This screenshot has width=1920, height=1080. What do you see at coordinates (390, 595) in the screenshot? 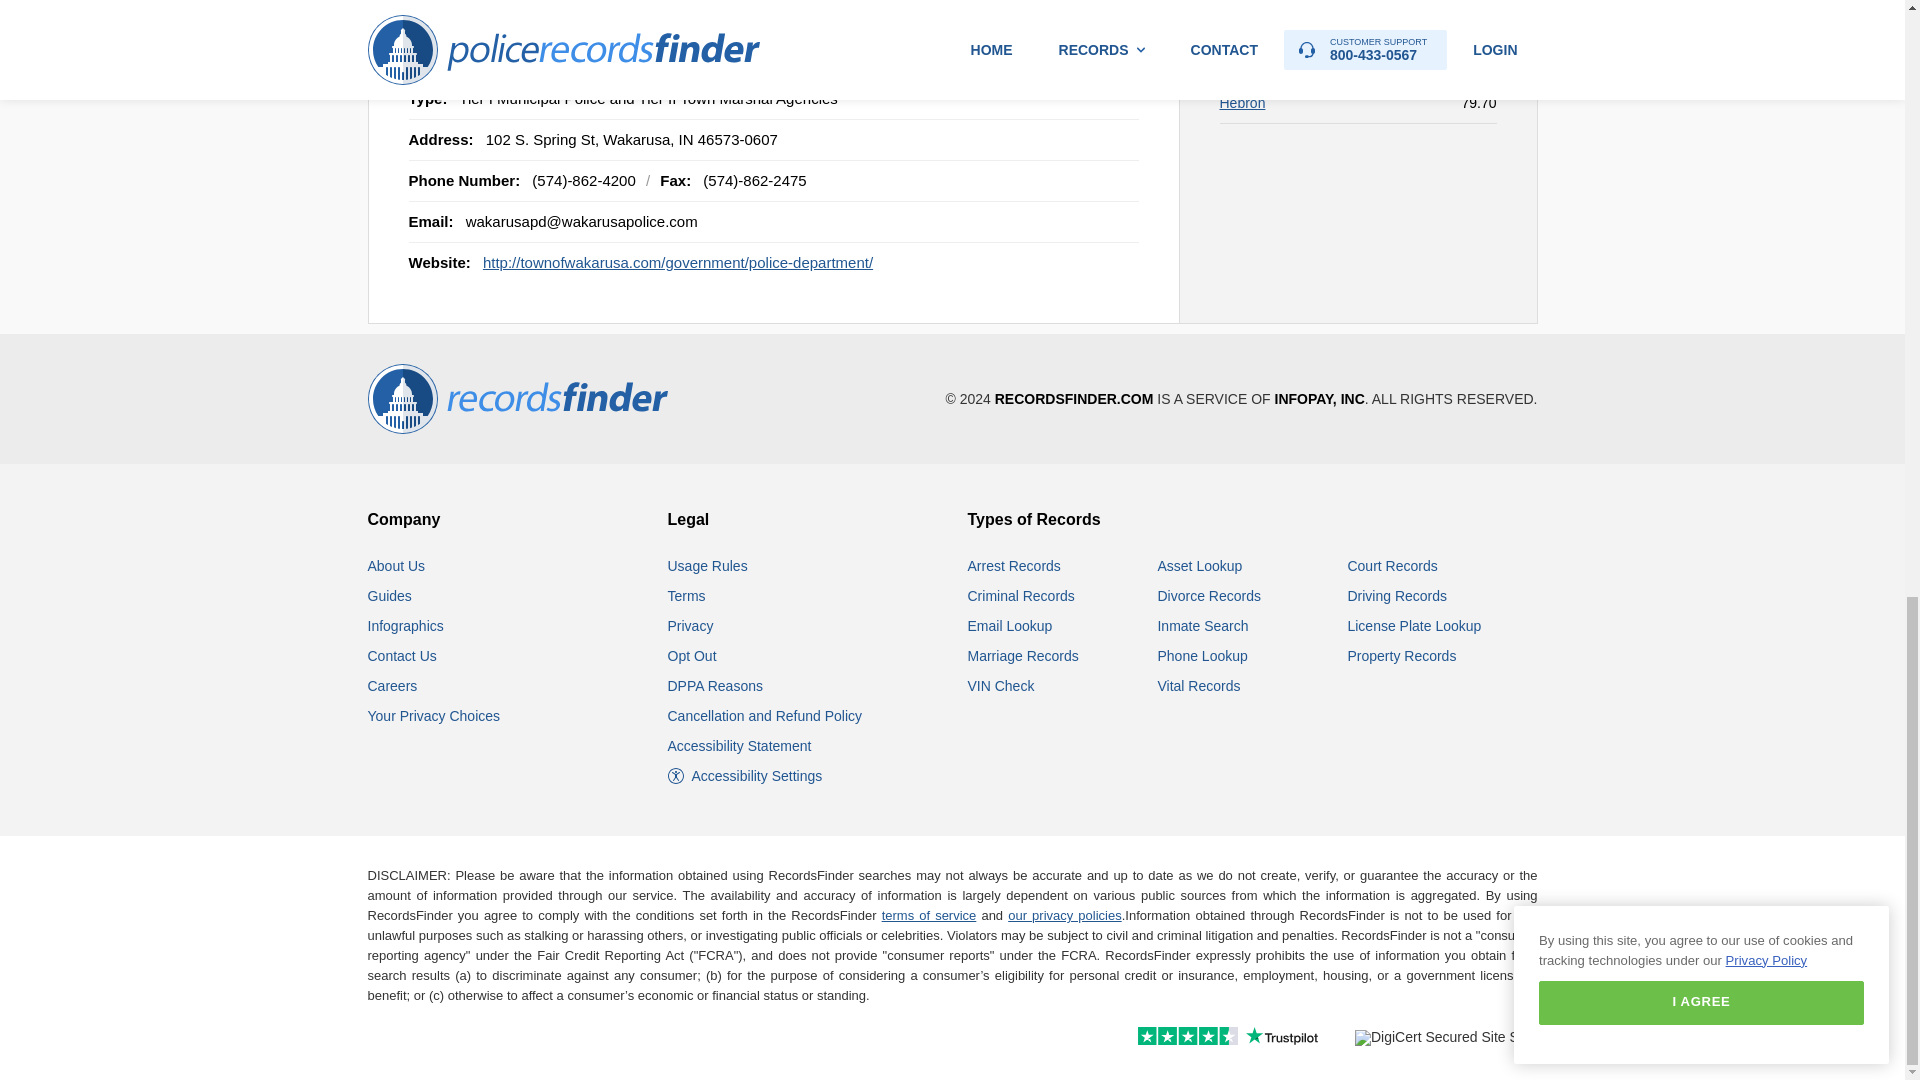
I see `Guides and How tos` at bounding box center [390, 595].